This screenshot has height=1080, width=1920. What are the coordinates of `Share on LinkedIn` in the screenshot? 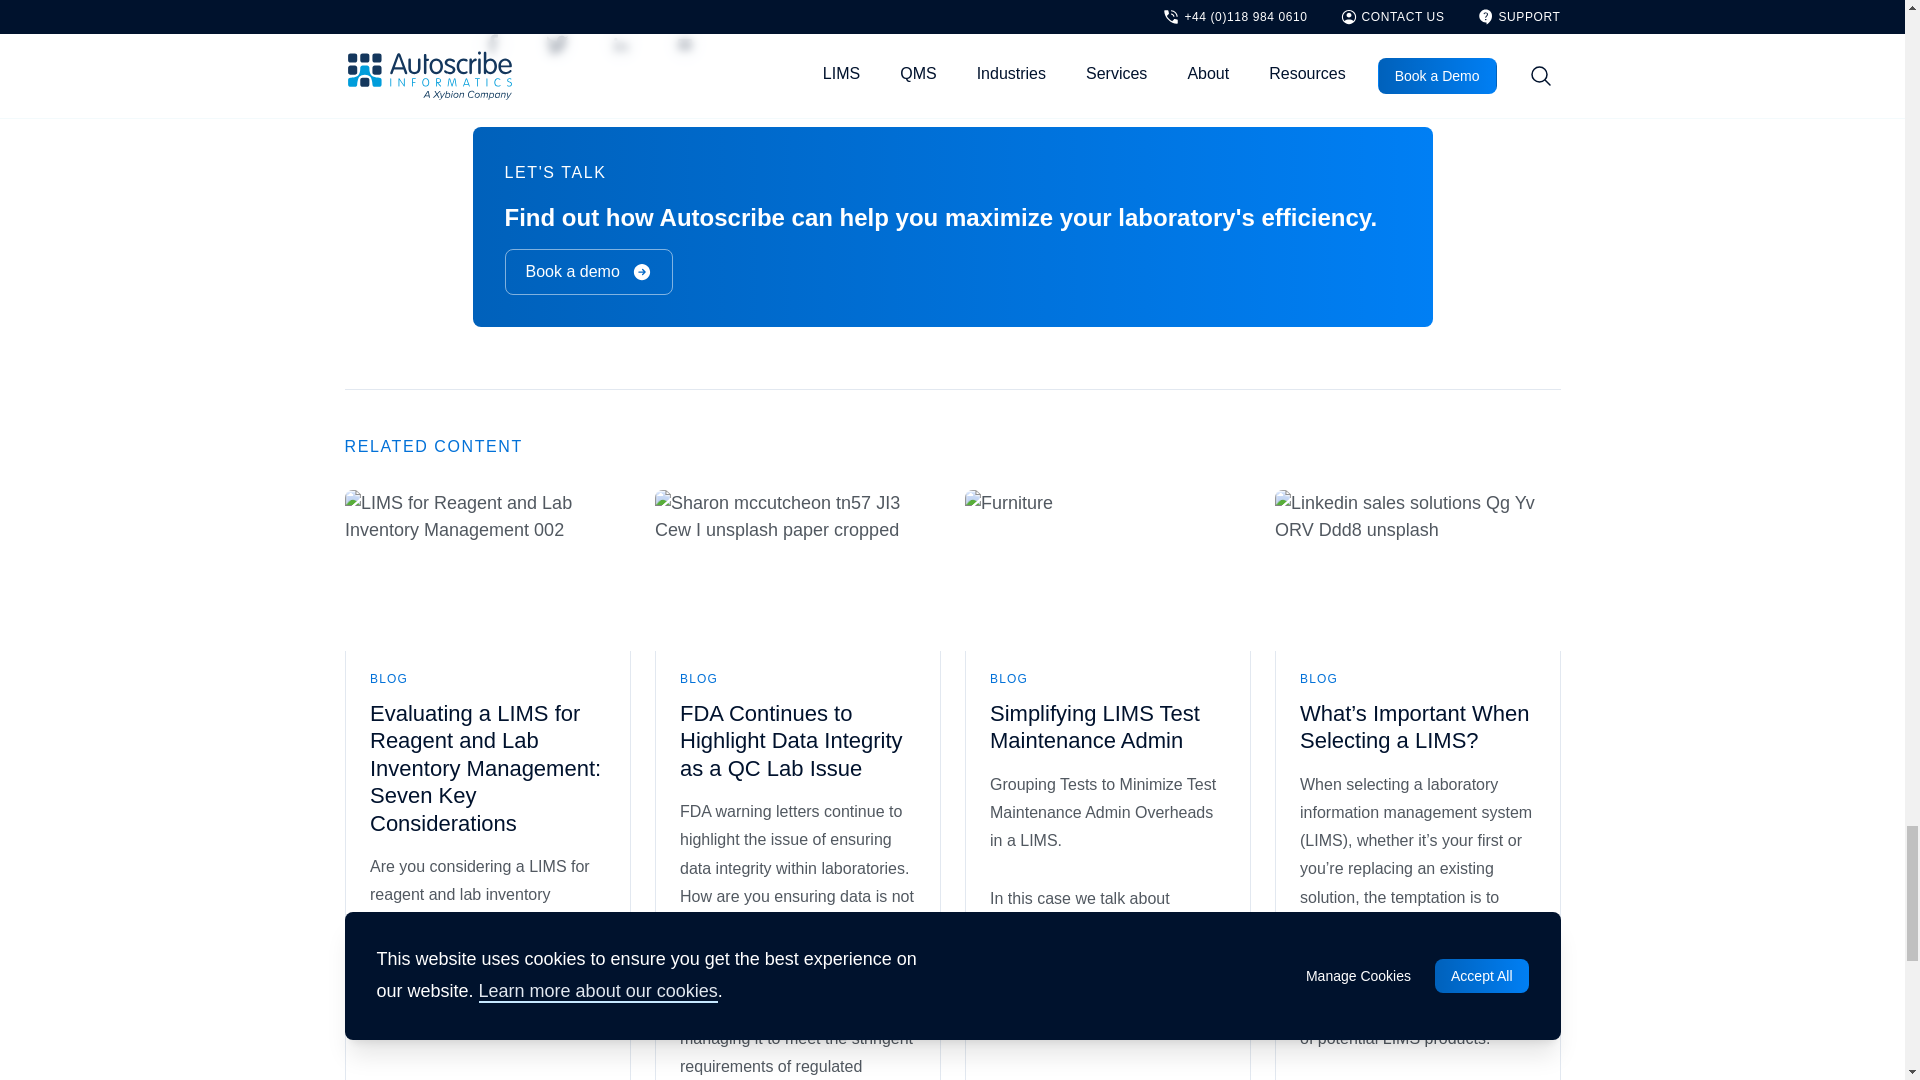 It's located at (619, 44).